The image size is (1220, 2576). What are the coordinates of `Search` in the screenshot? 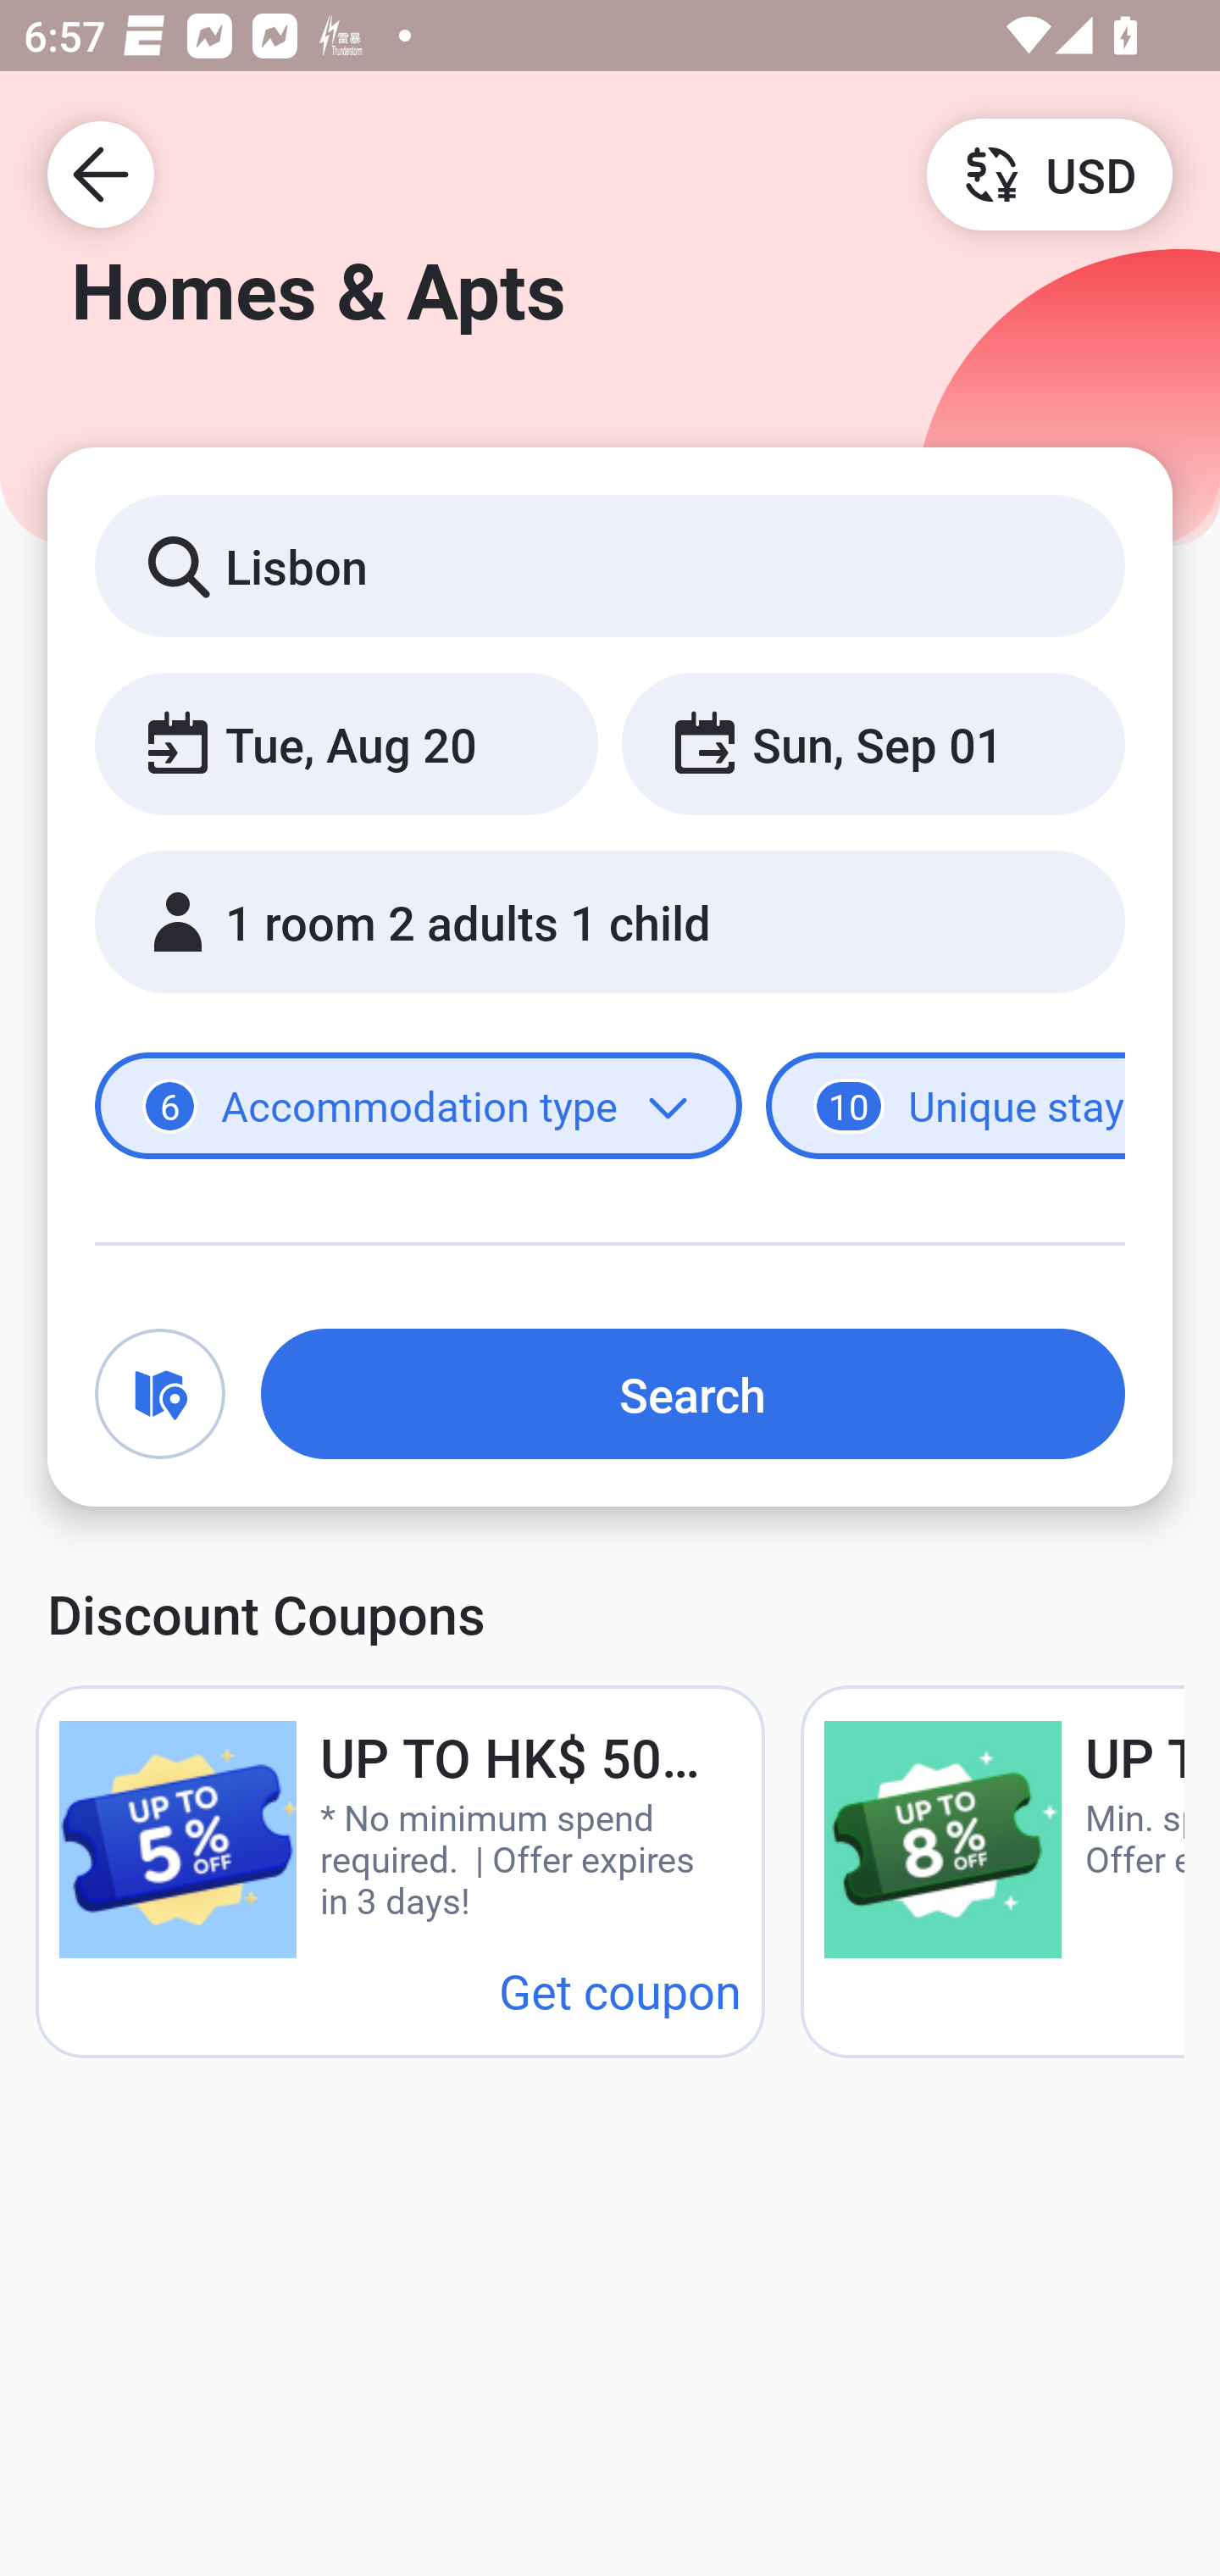 It's located at (693, 1393).